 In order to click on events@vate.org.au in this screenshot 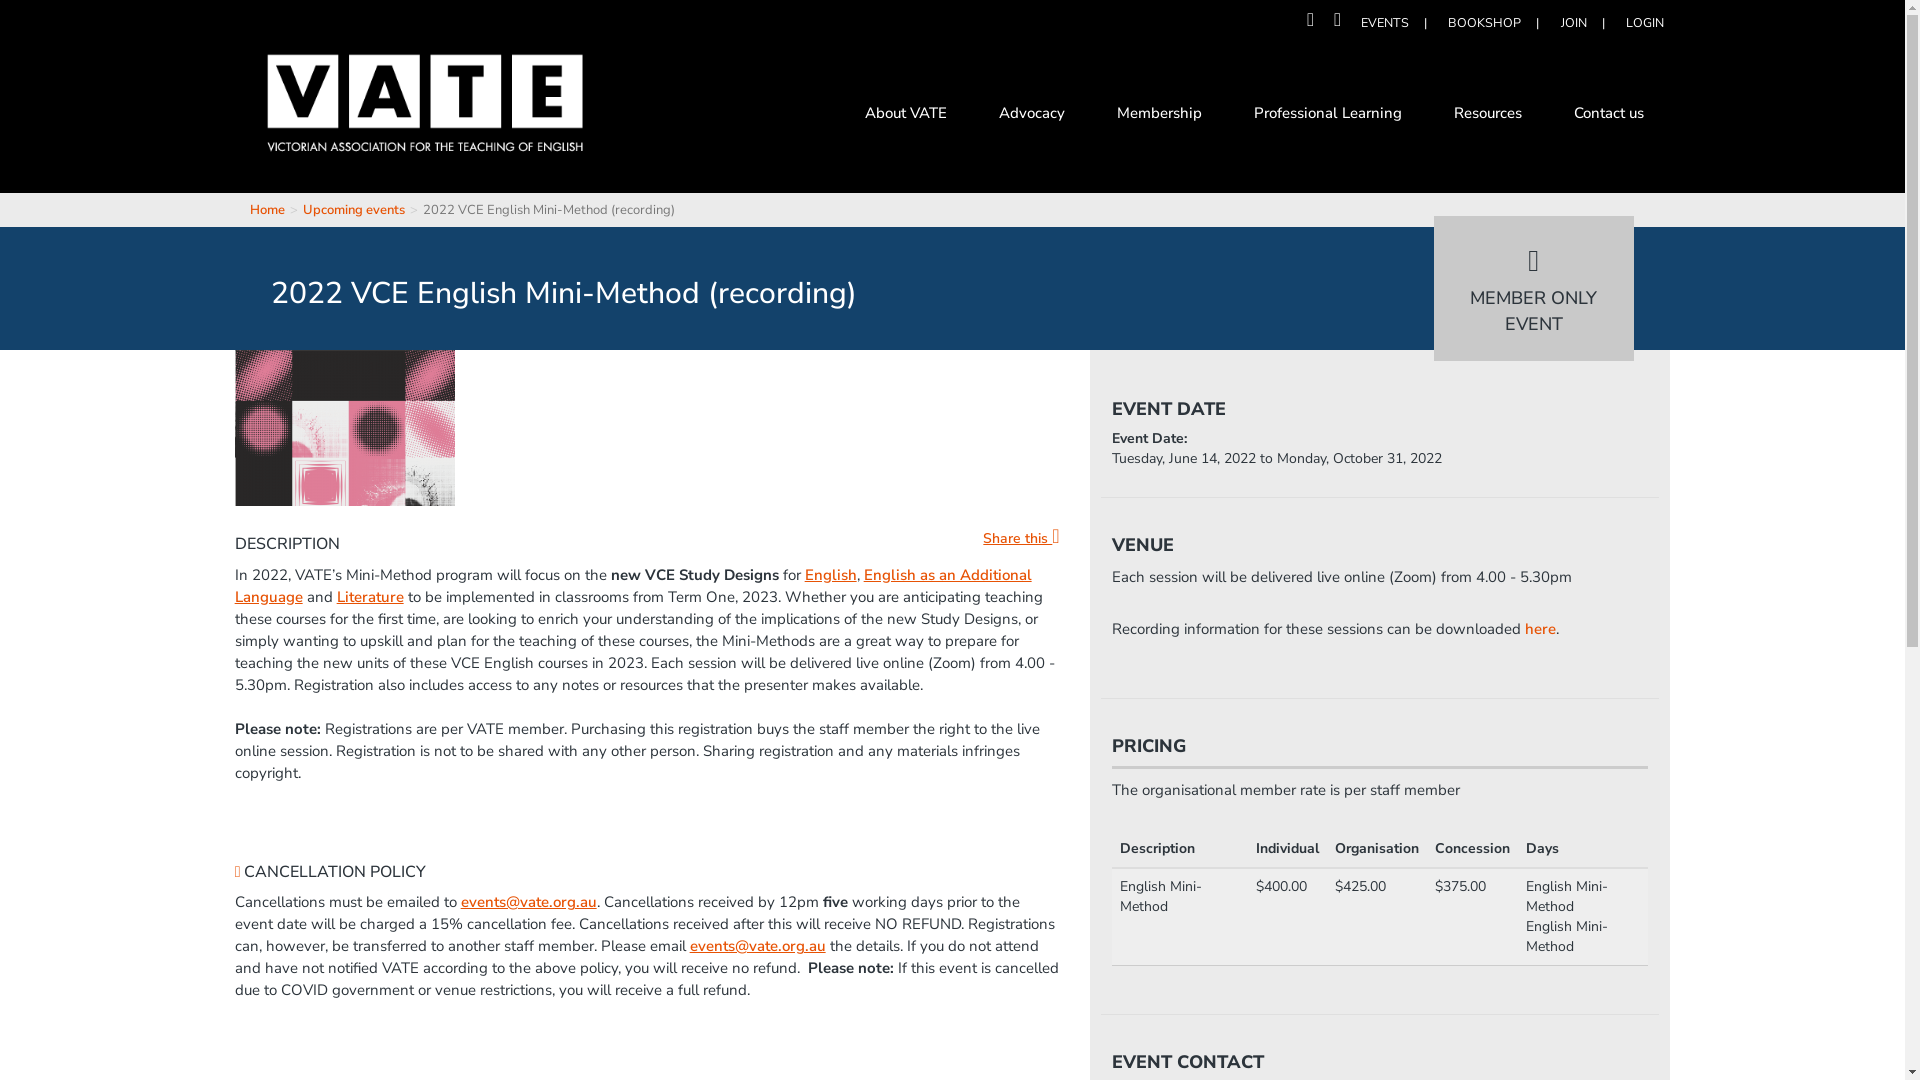, I will do `click(758, 946)`.